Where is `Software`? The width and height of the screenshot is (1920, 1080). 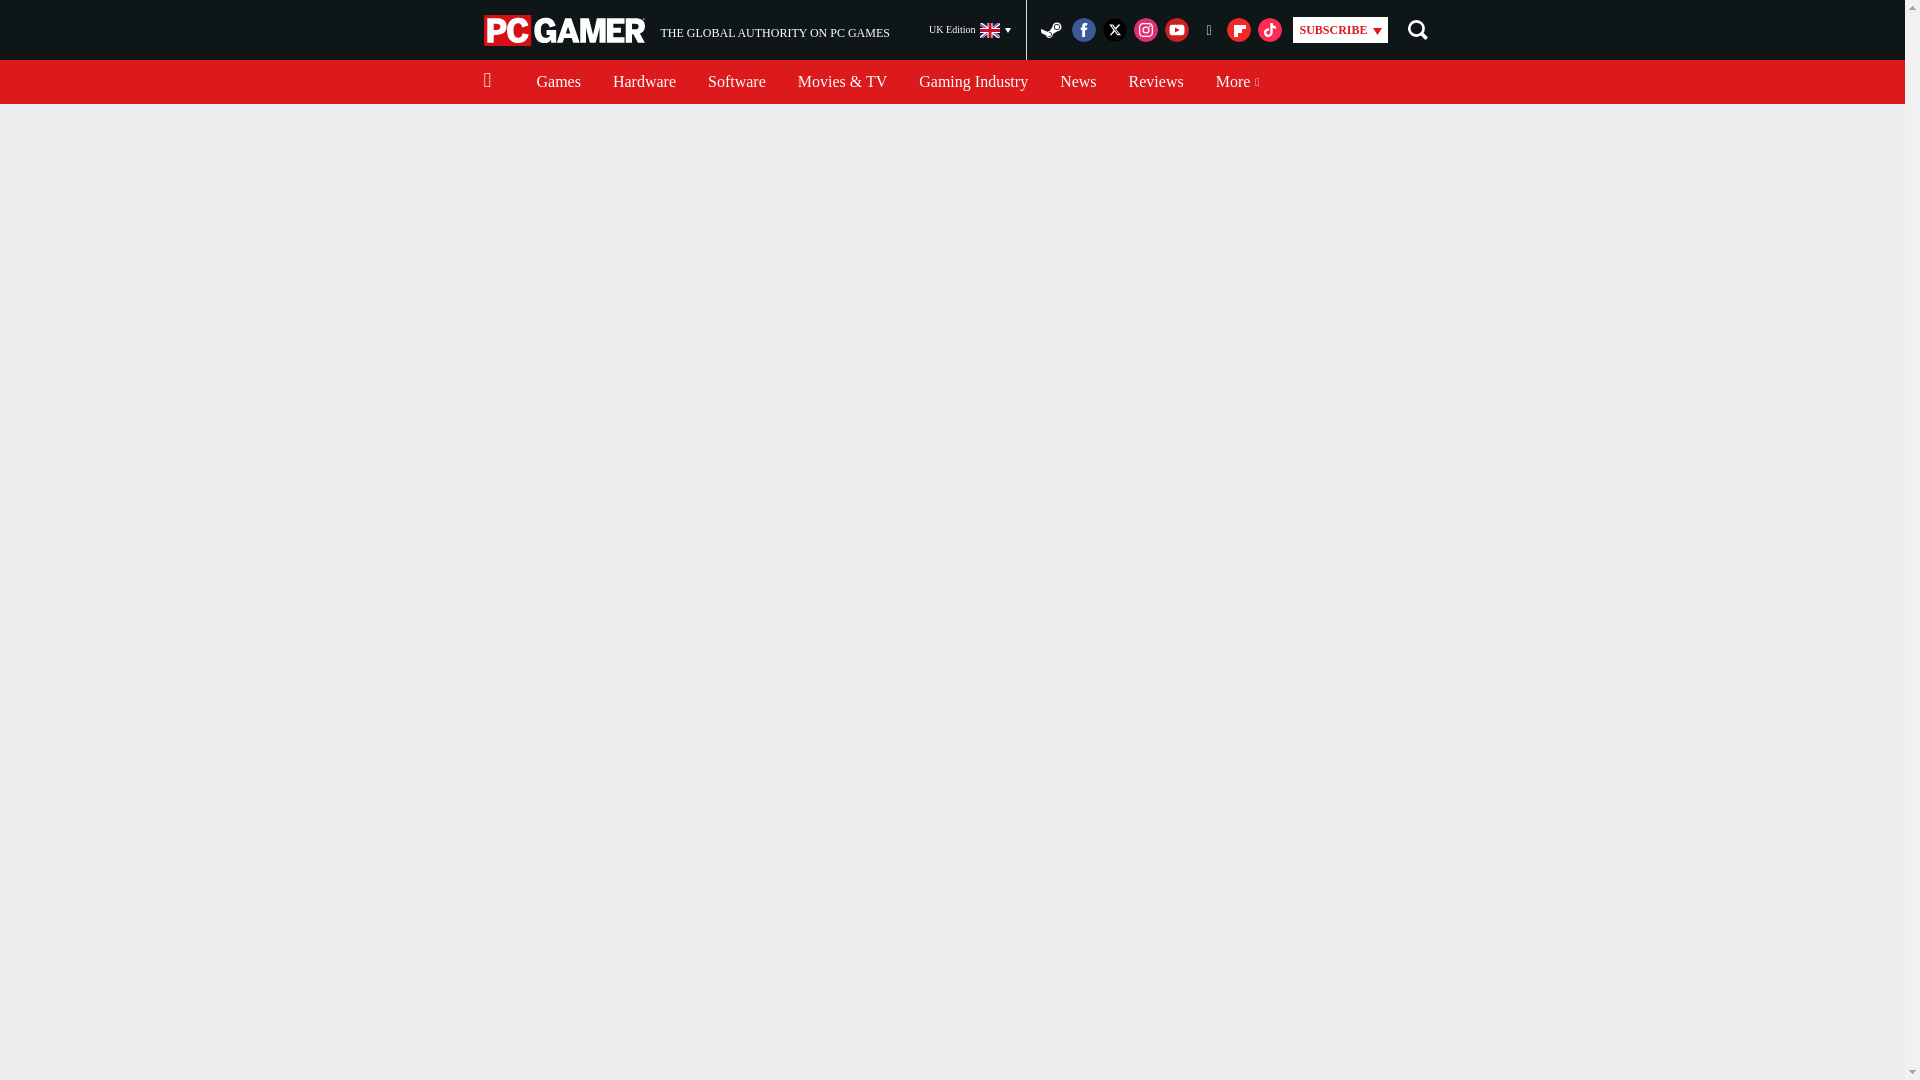 Software is located at coordinates (1078, 82).